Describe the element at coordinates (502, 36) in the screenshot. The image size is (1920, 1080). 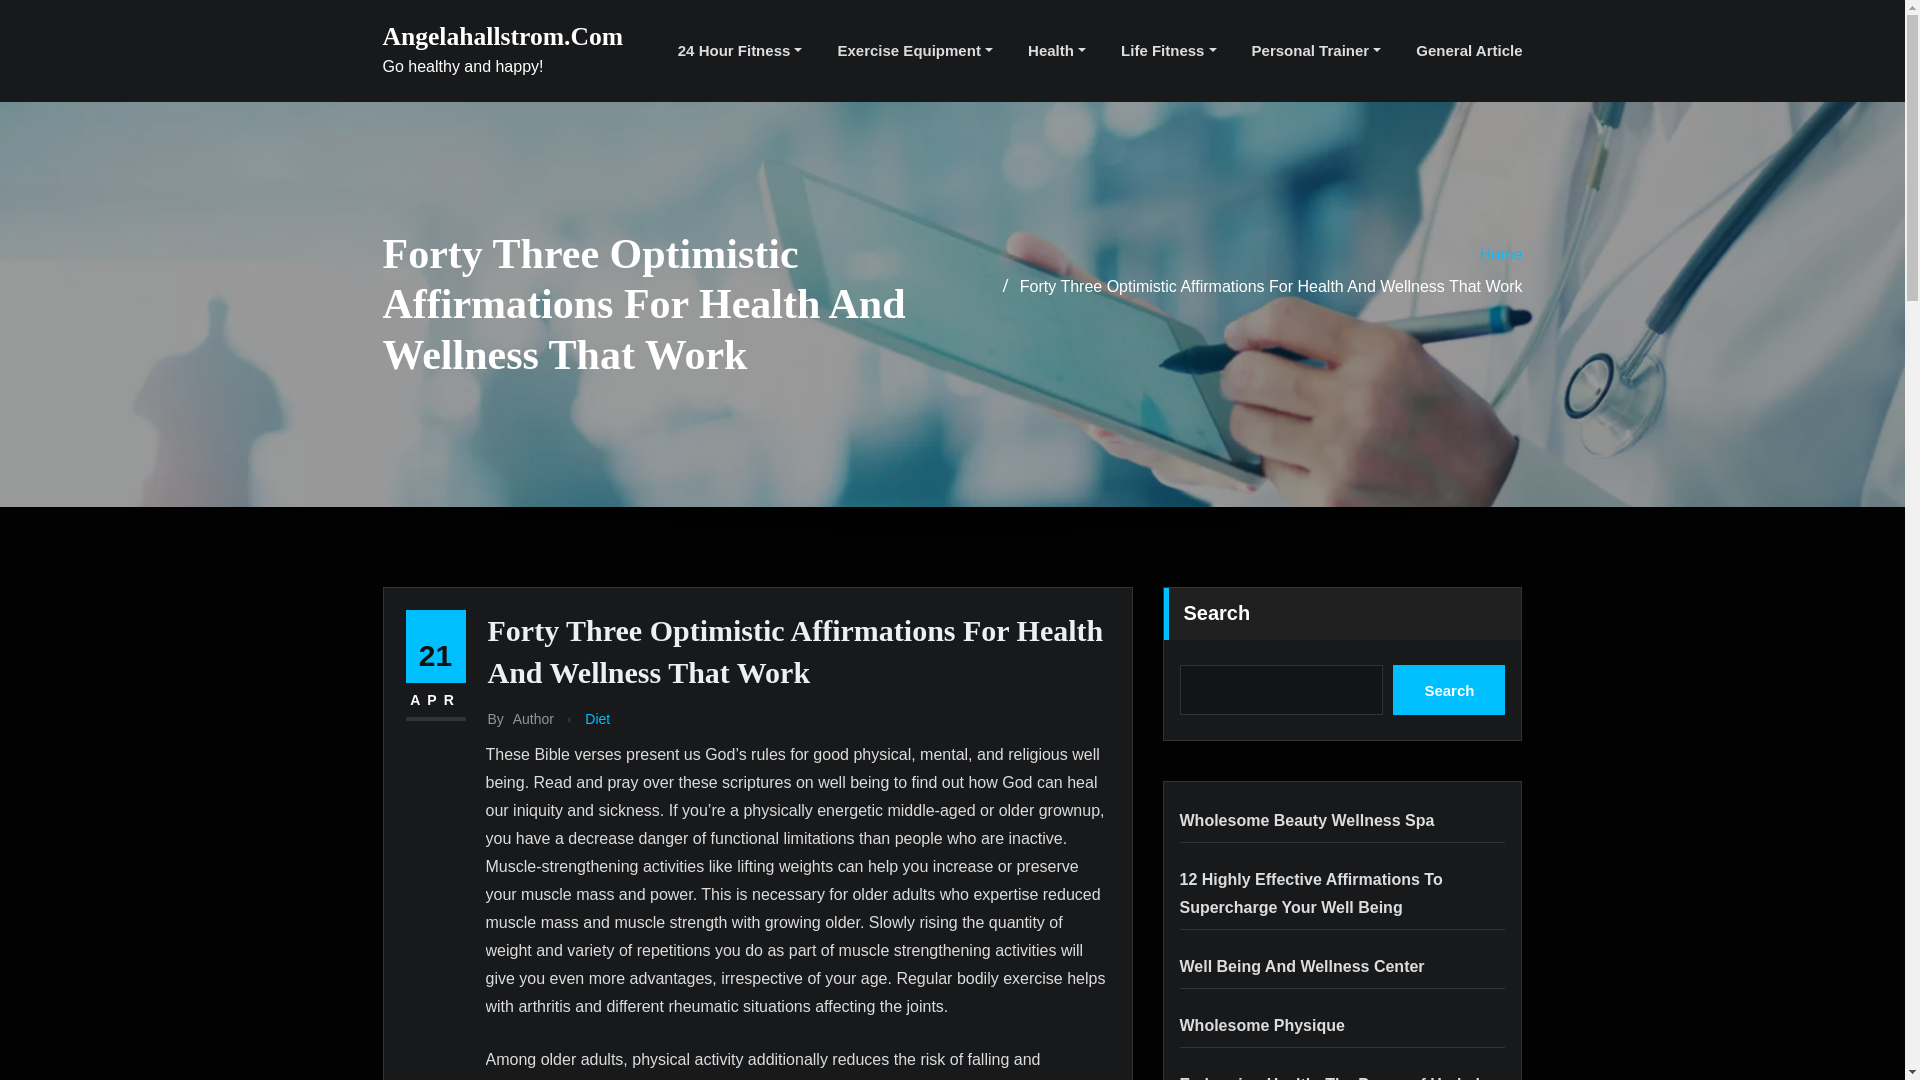
I see `Angelahallstrom.Com` at that location.